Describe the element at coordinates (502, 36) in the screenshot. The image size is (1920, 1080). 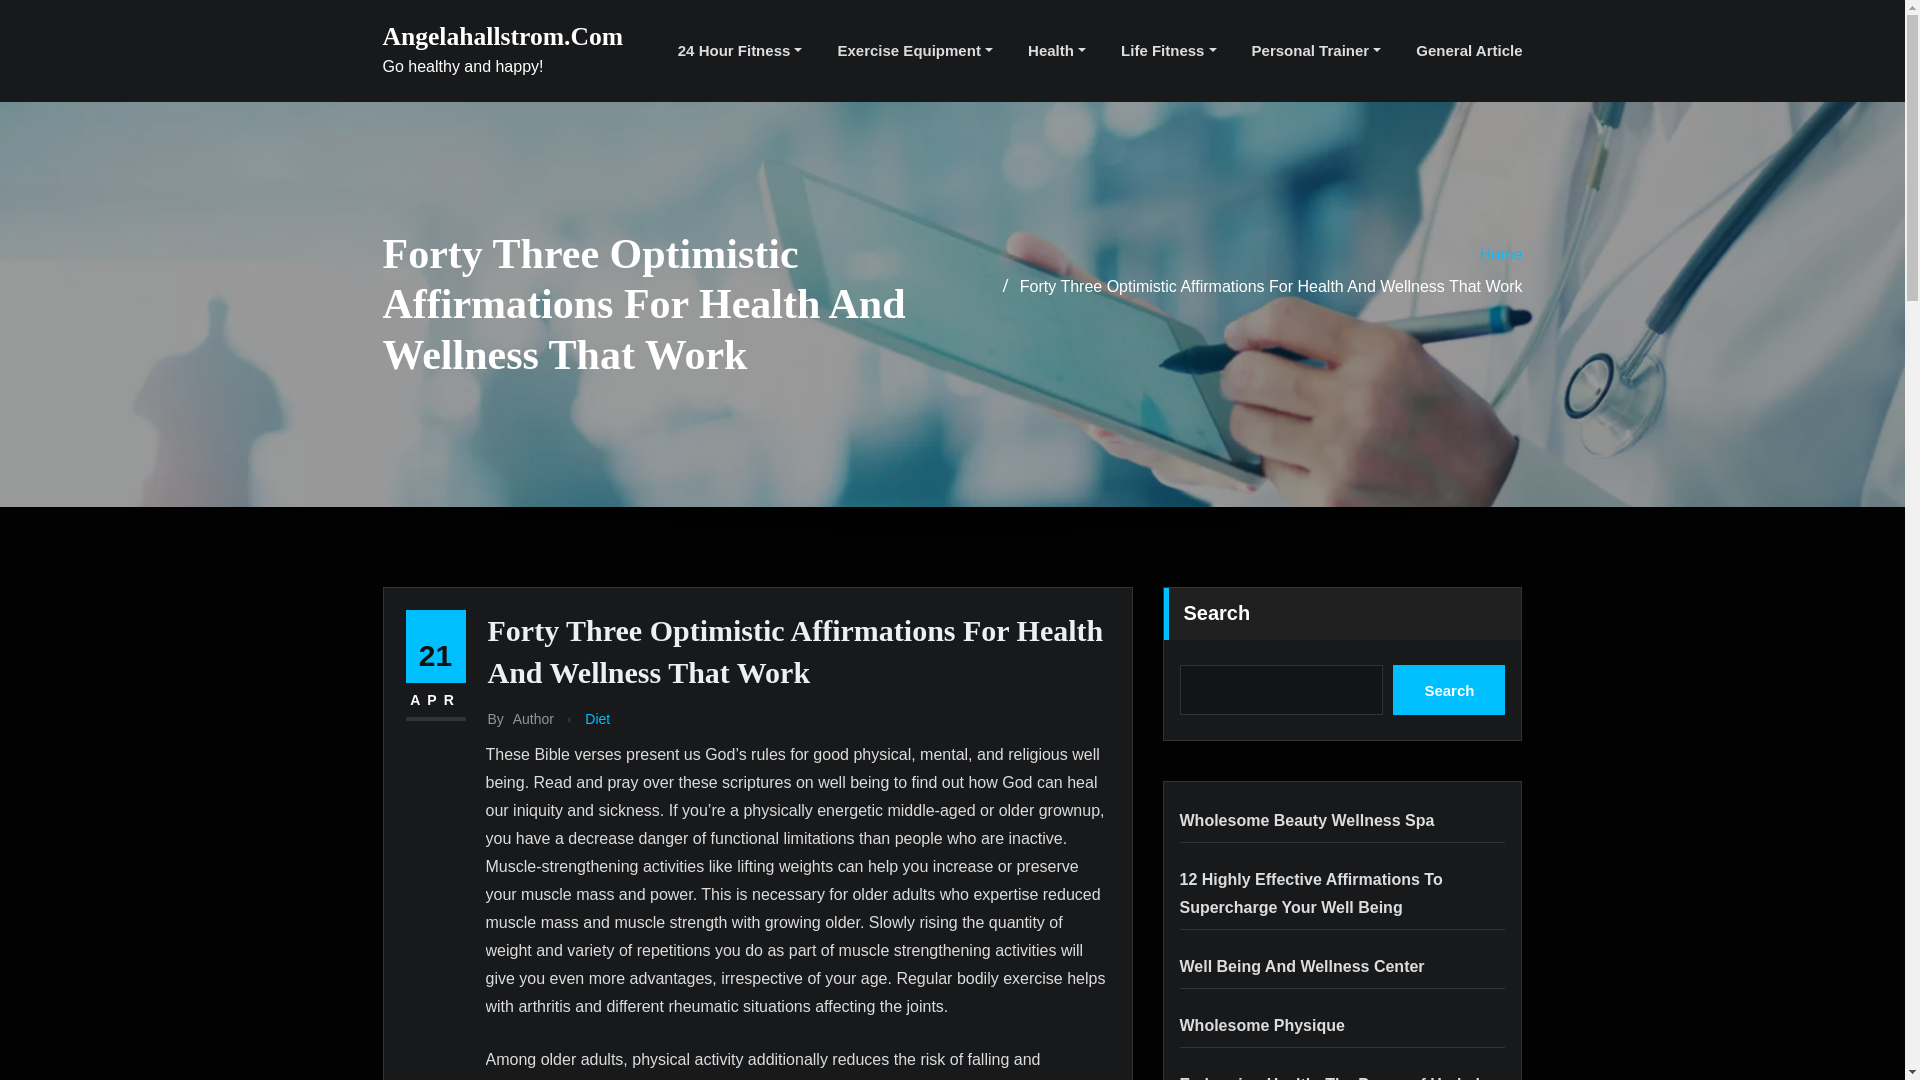
I see `Angelahallstrom.Com` at that location.